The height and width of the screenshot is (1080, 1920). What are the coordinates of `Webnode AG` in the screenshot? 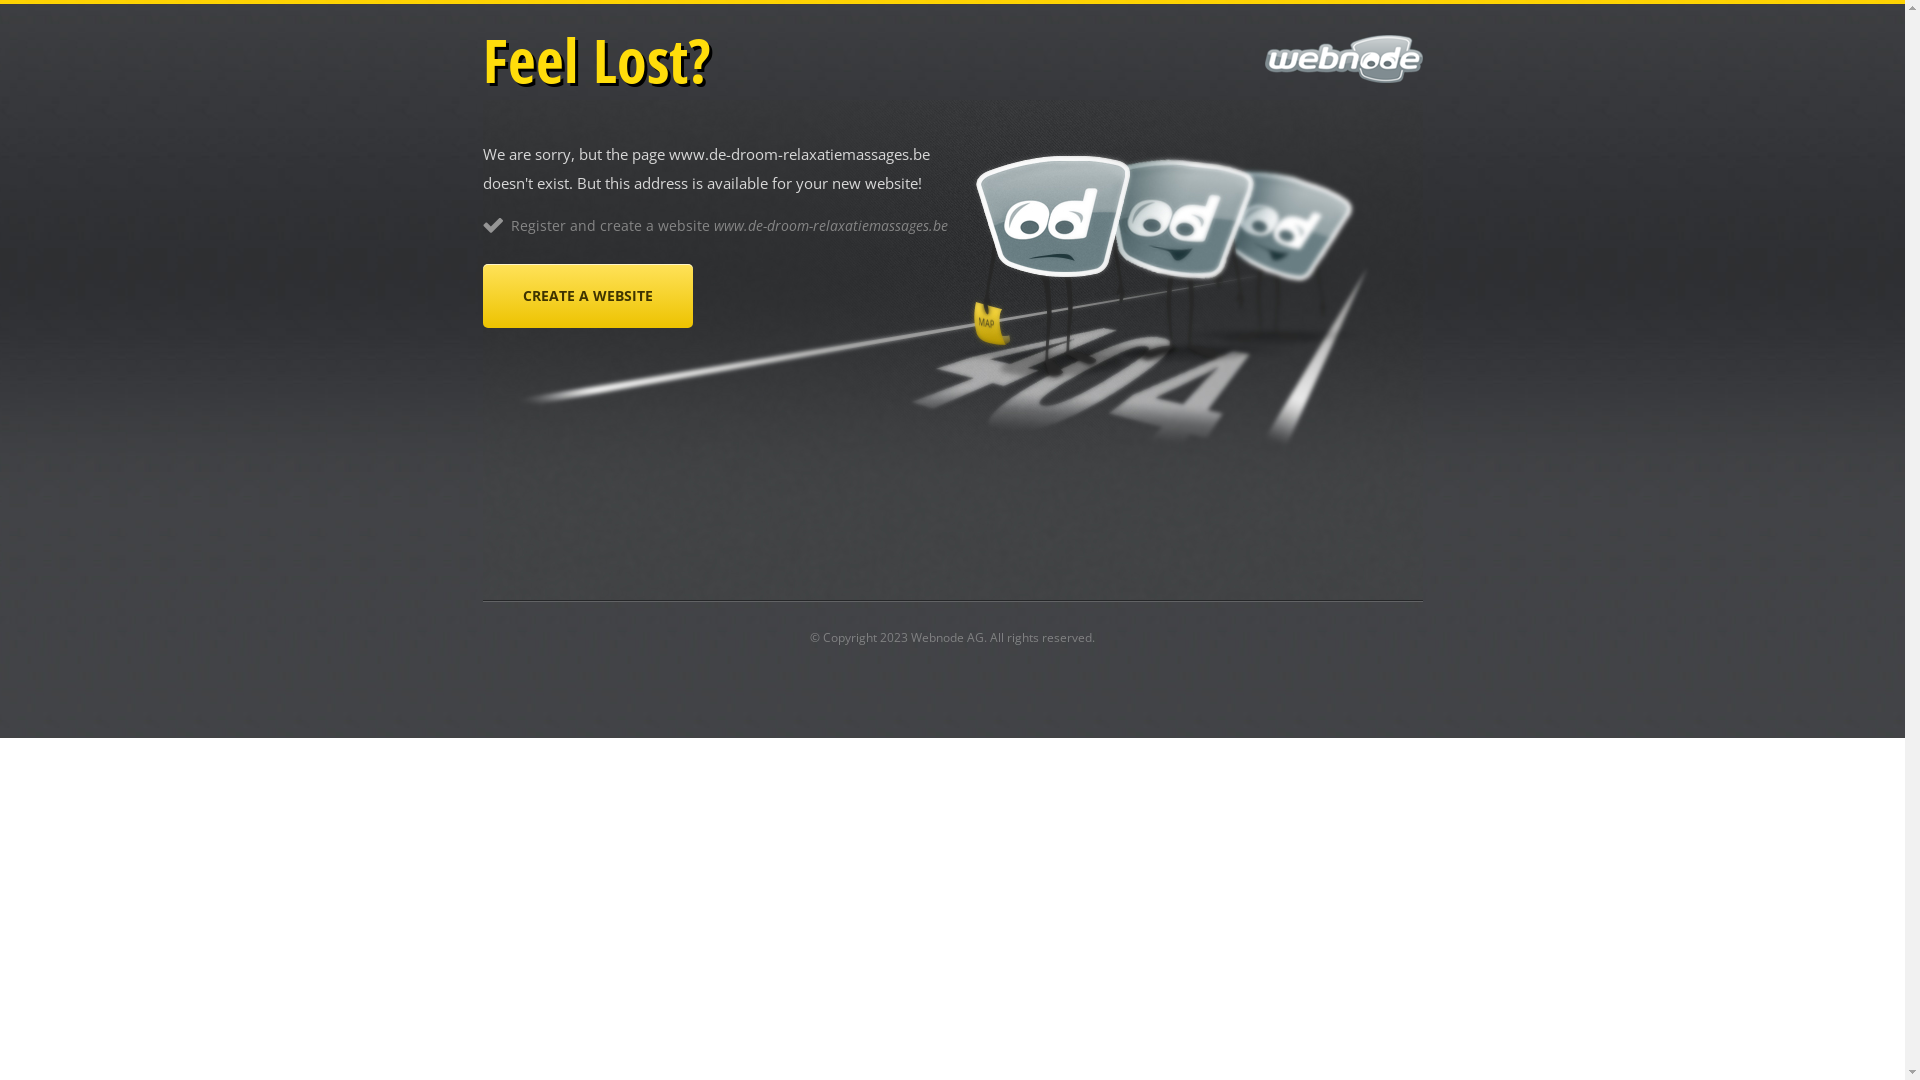 It's located at (947, 638).